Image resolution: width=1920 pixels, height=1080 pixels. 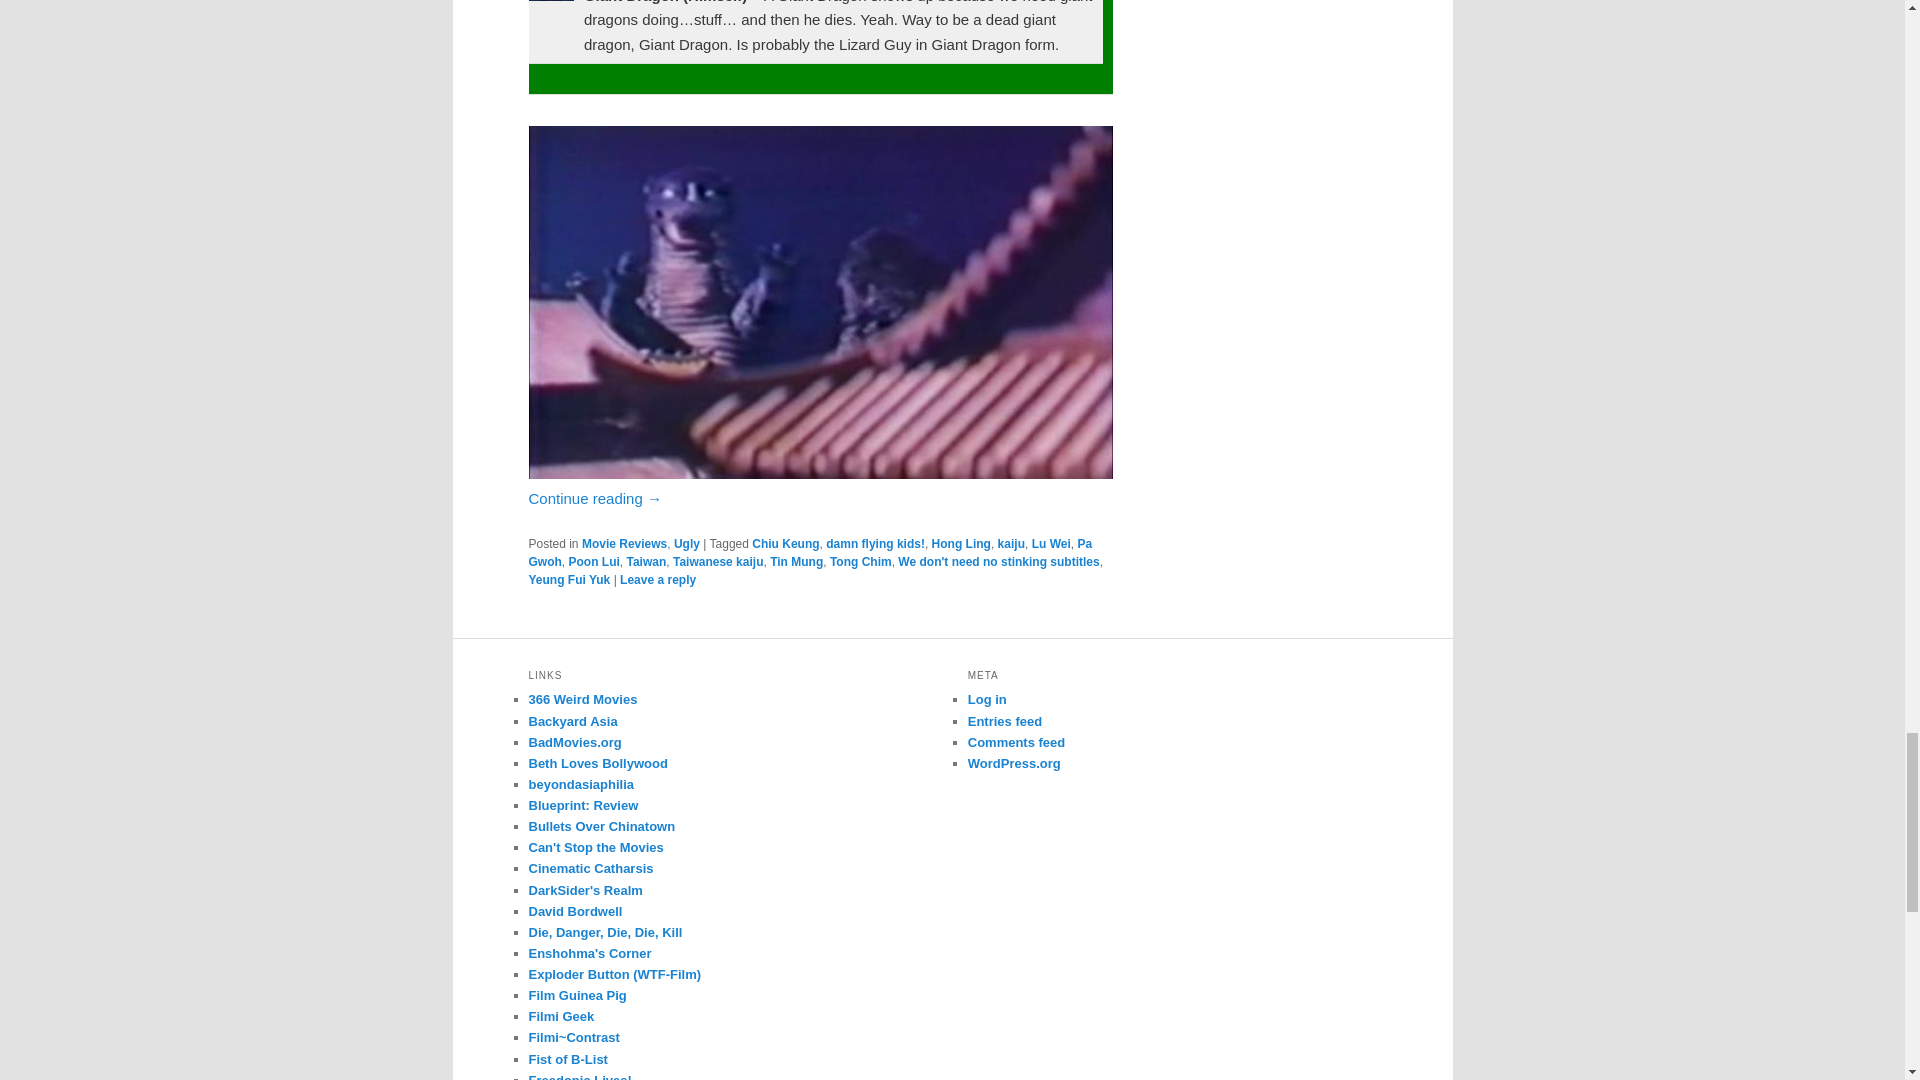 What do you see at coordinates (998, 562) in the screenshot?
I see `We don't need no stinking subtitles` at bounding box center [998, 562].